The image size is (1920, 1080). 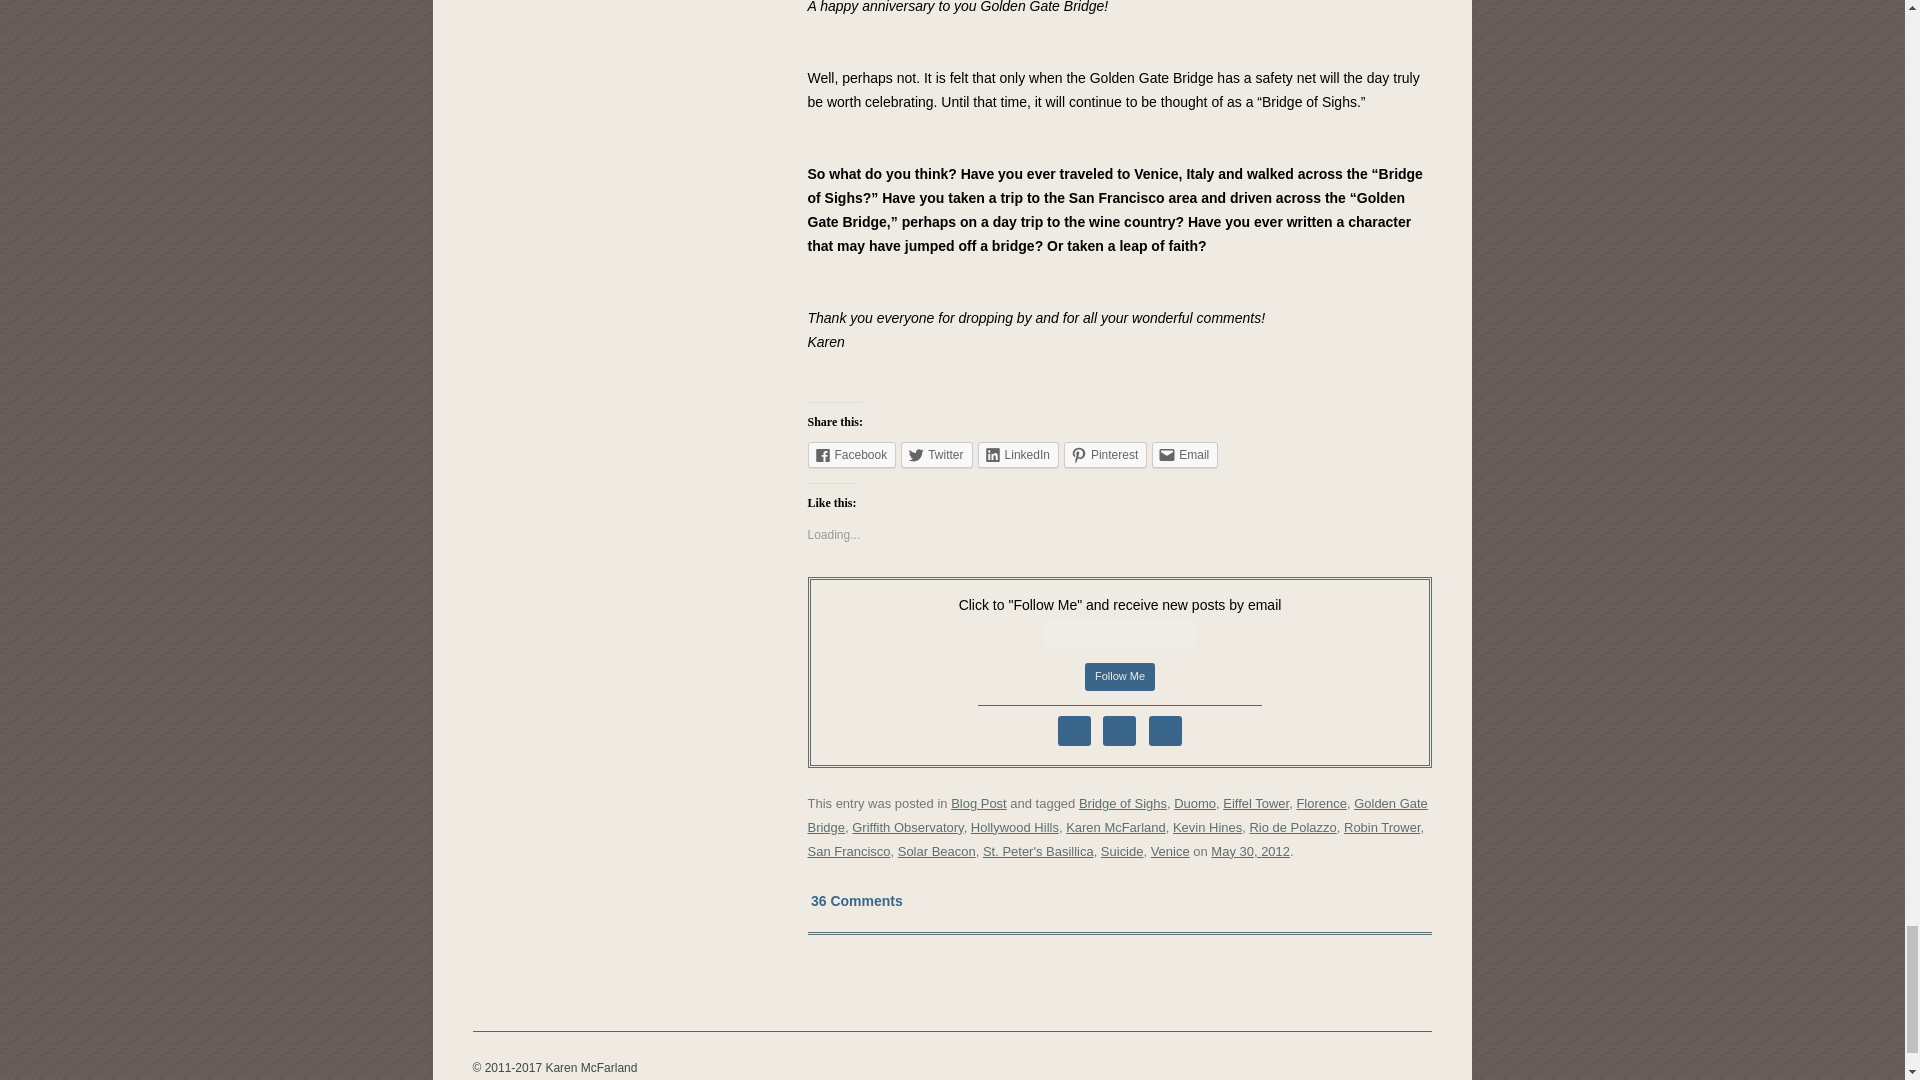 What do you see at coordinates (936, 454) in the screenshot?
I see `Twitter` at bounding box center [936, 454].